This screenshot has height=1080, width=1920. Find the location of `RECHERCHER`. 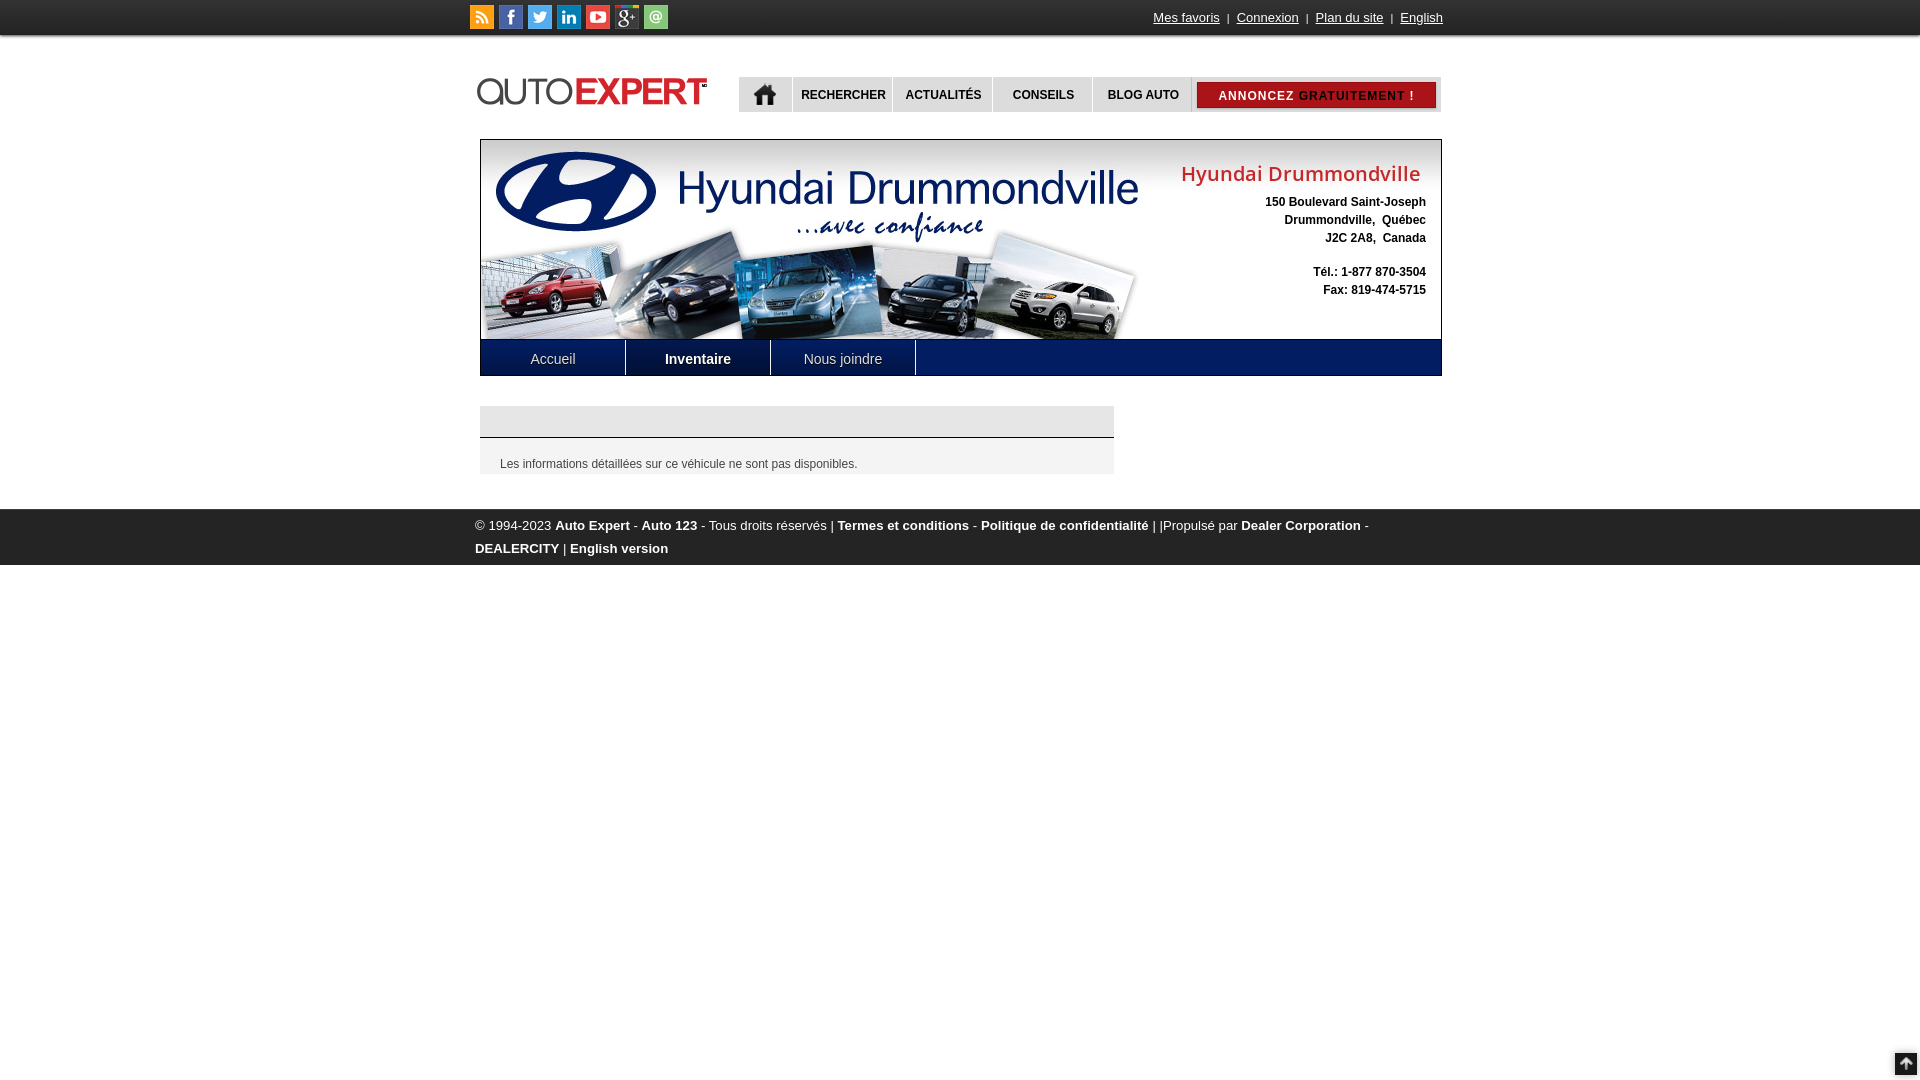

RECHERCHER is located at coordinates (842, 94).